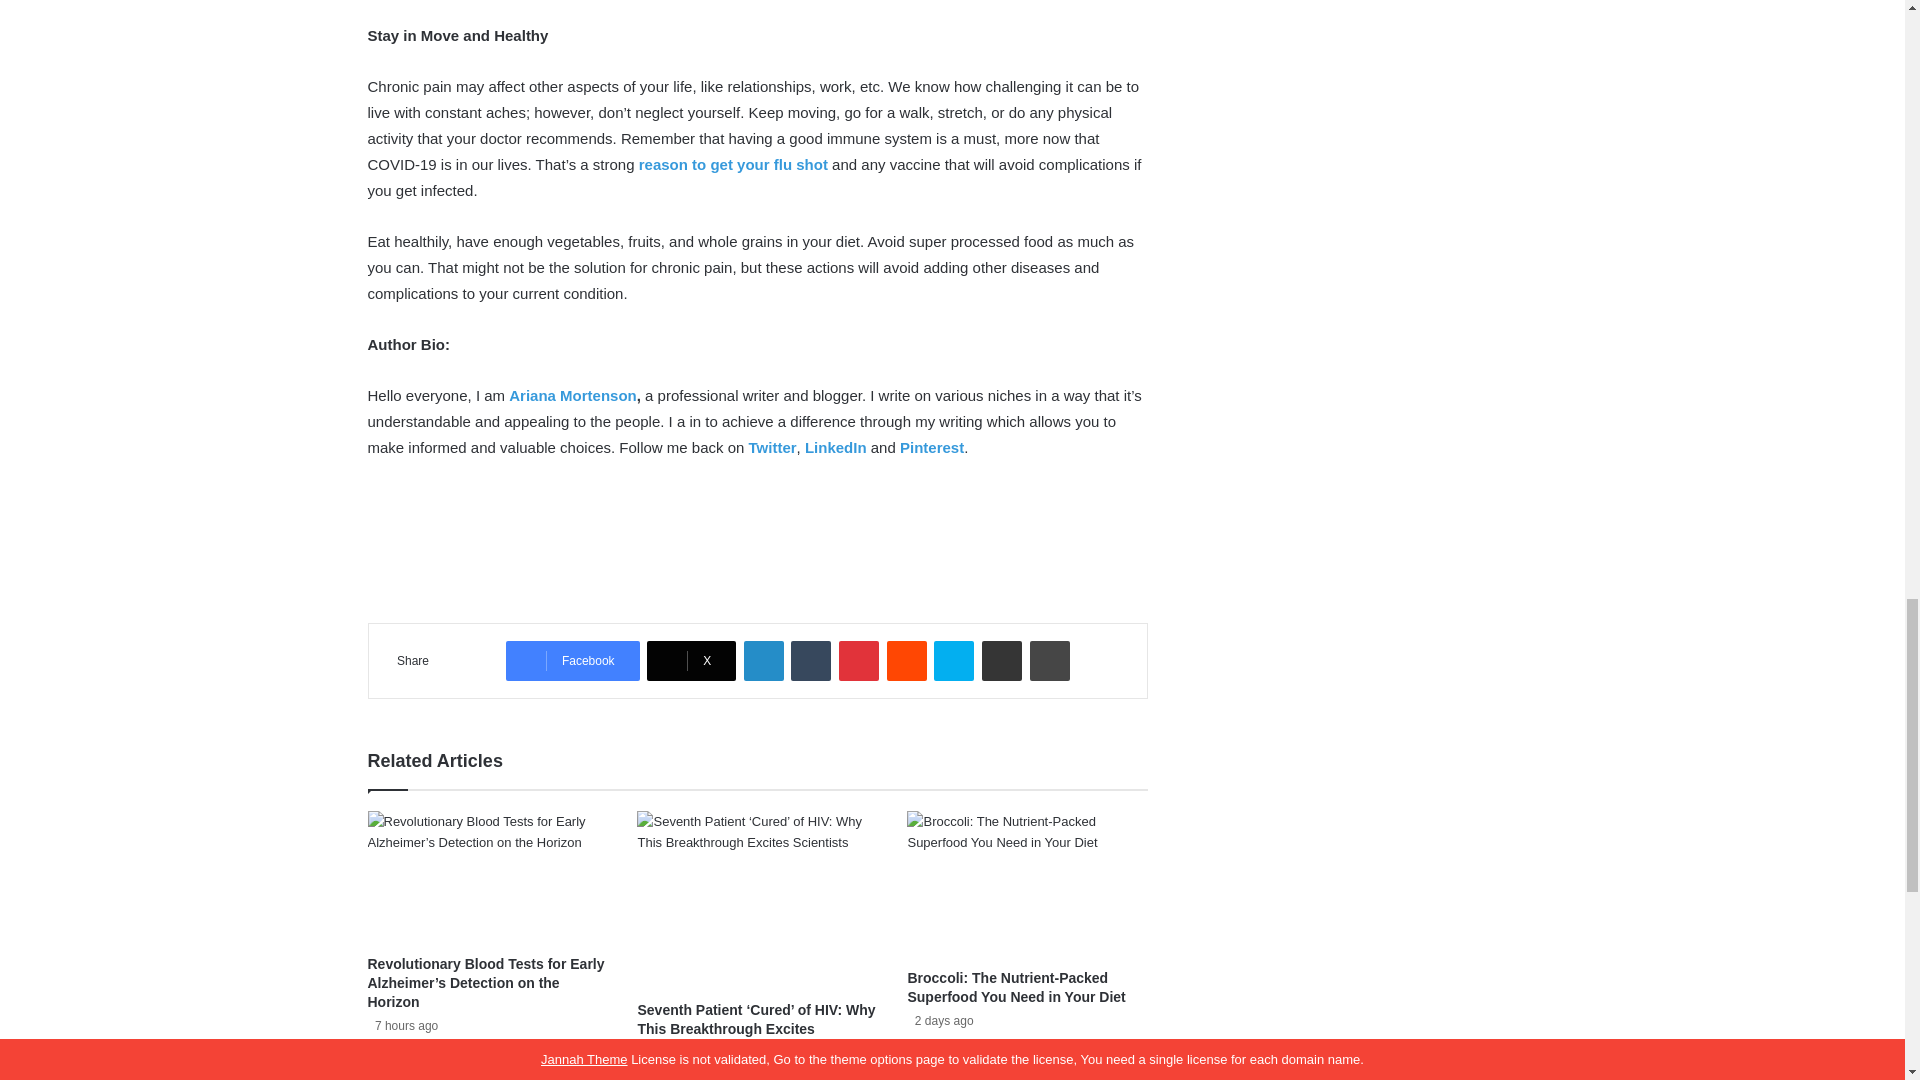  I want to click on LinkedIn, so click(764, 661).